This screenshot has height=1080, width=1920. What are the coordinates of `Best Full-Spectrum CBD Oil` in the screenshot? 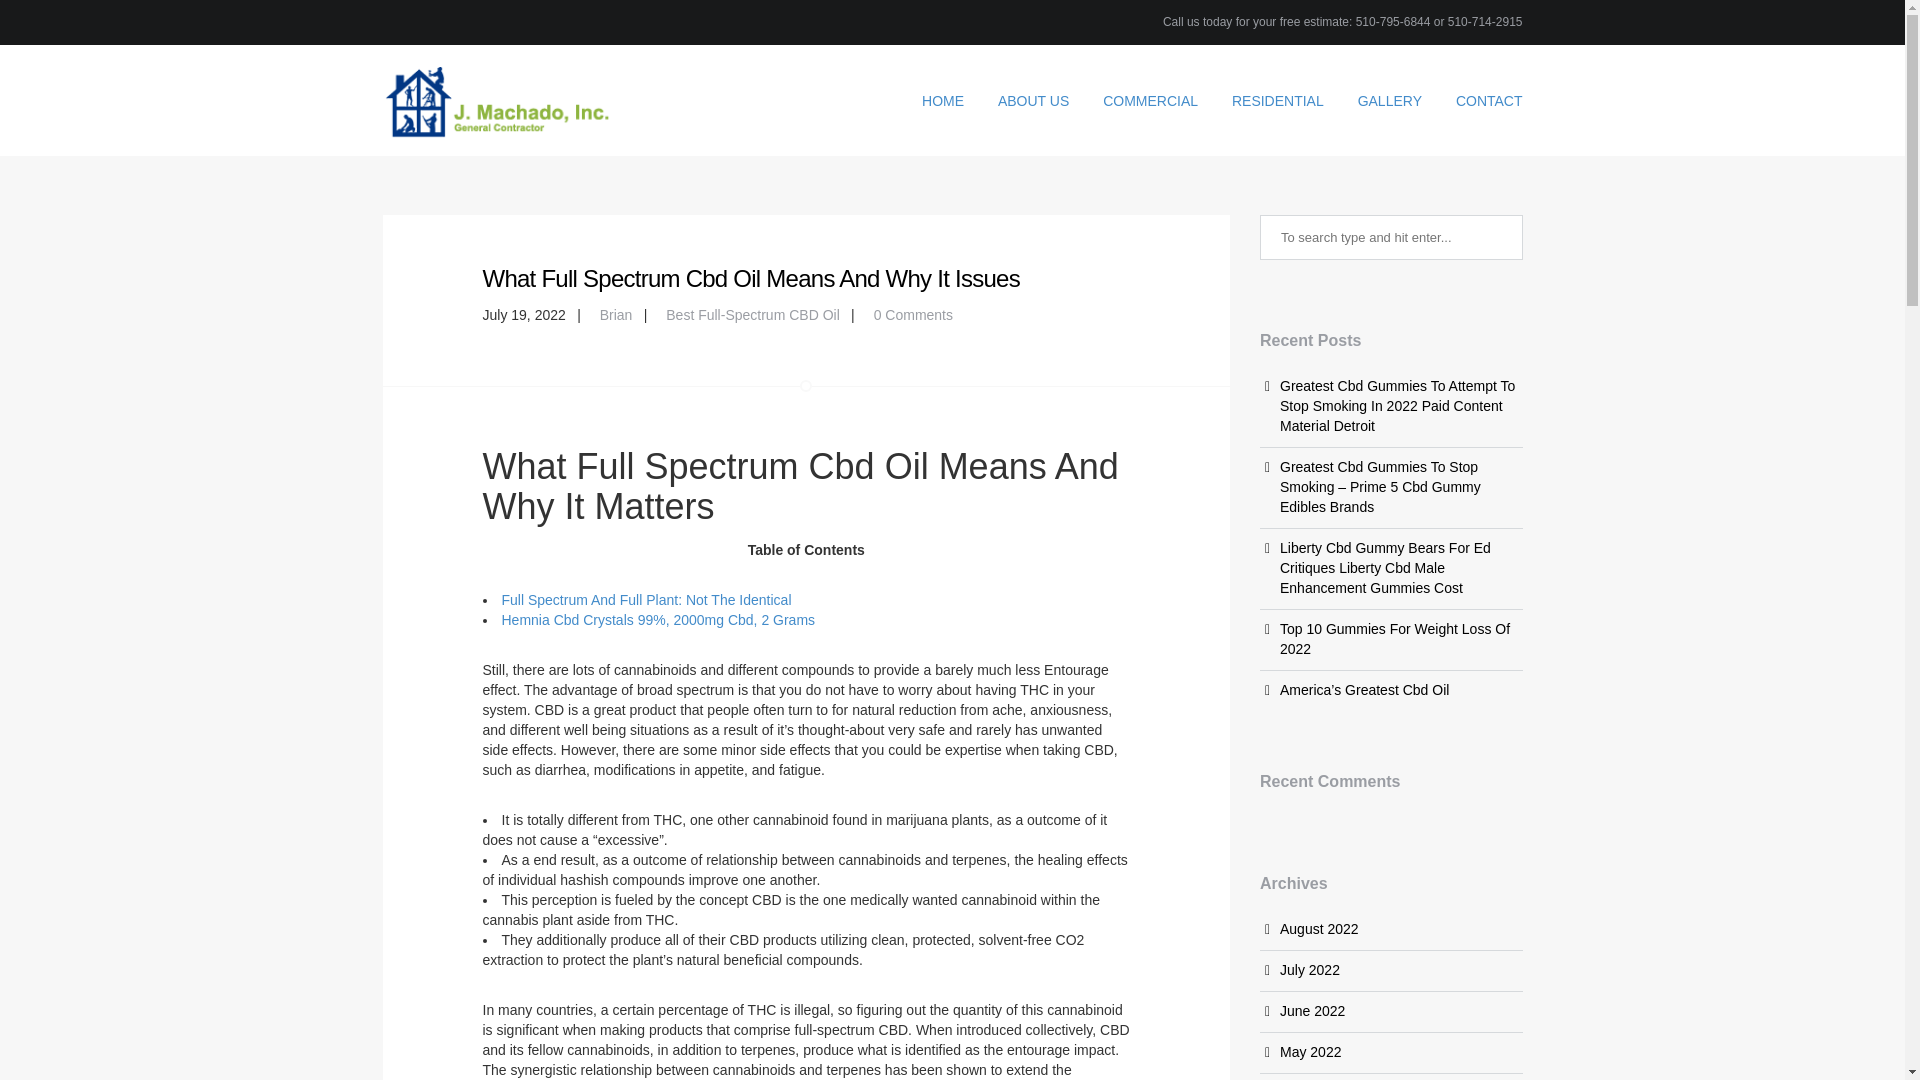 It's located at (752, 314).